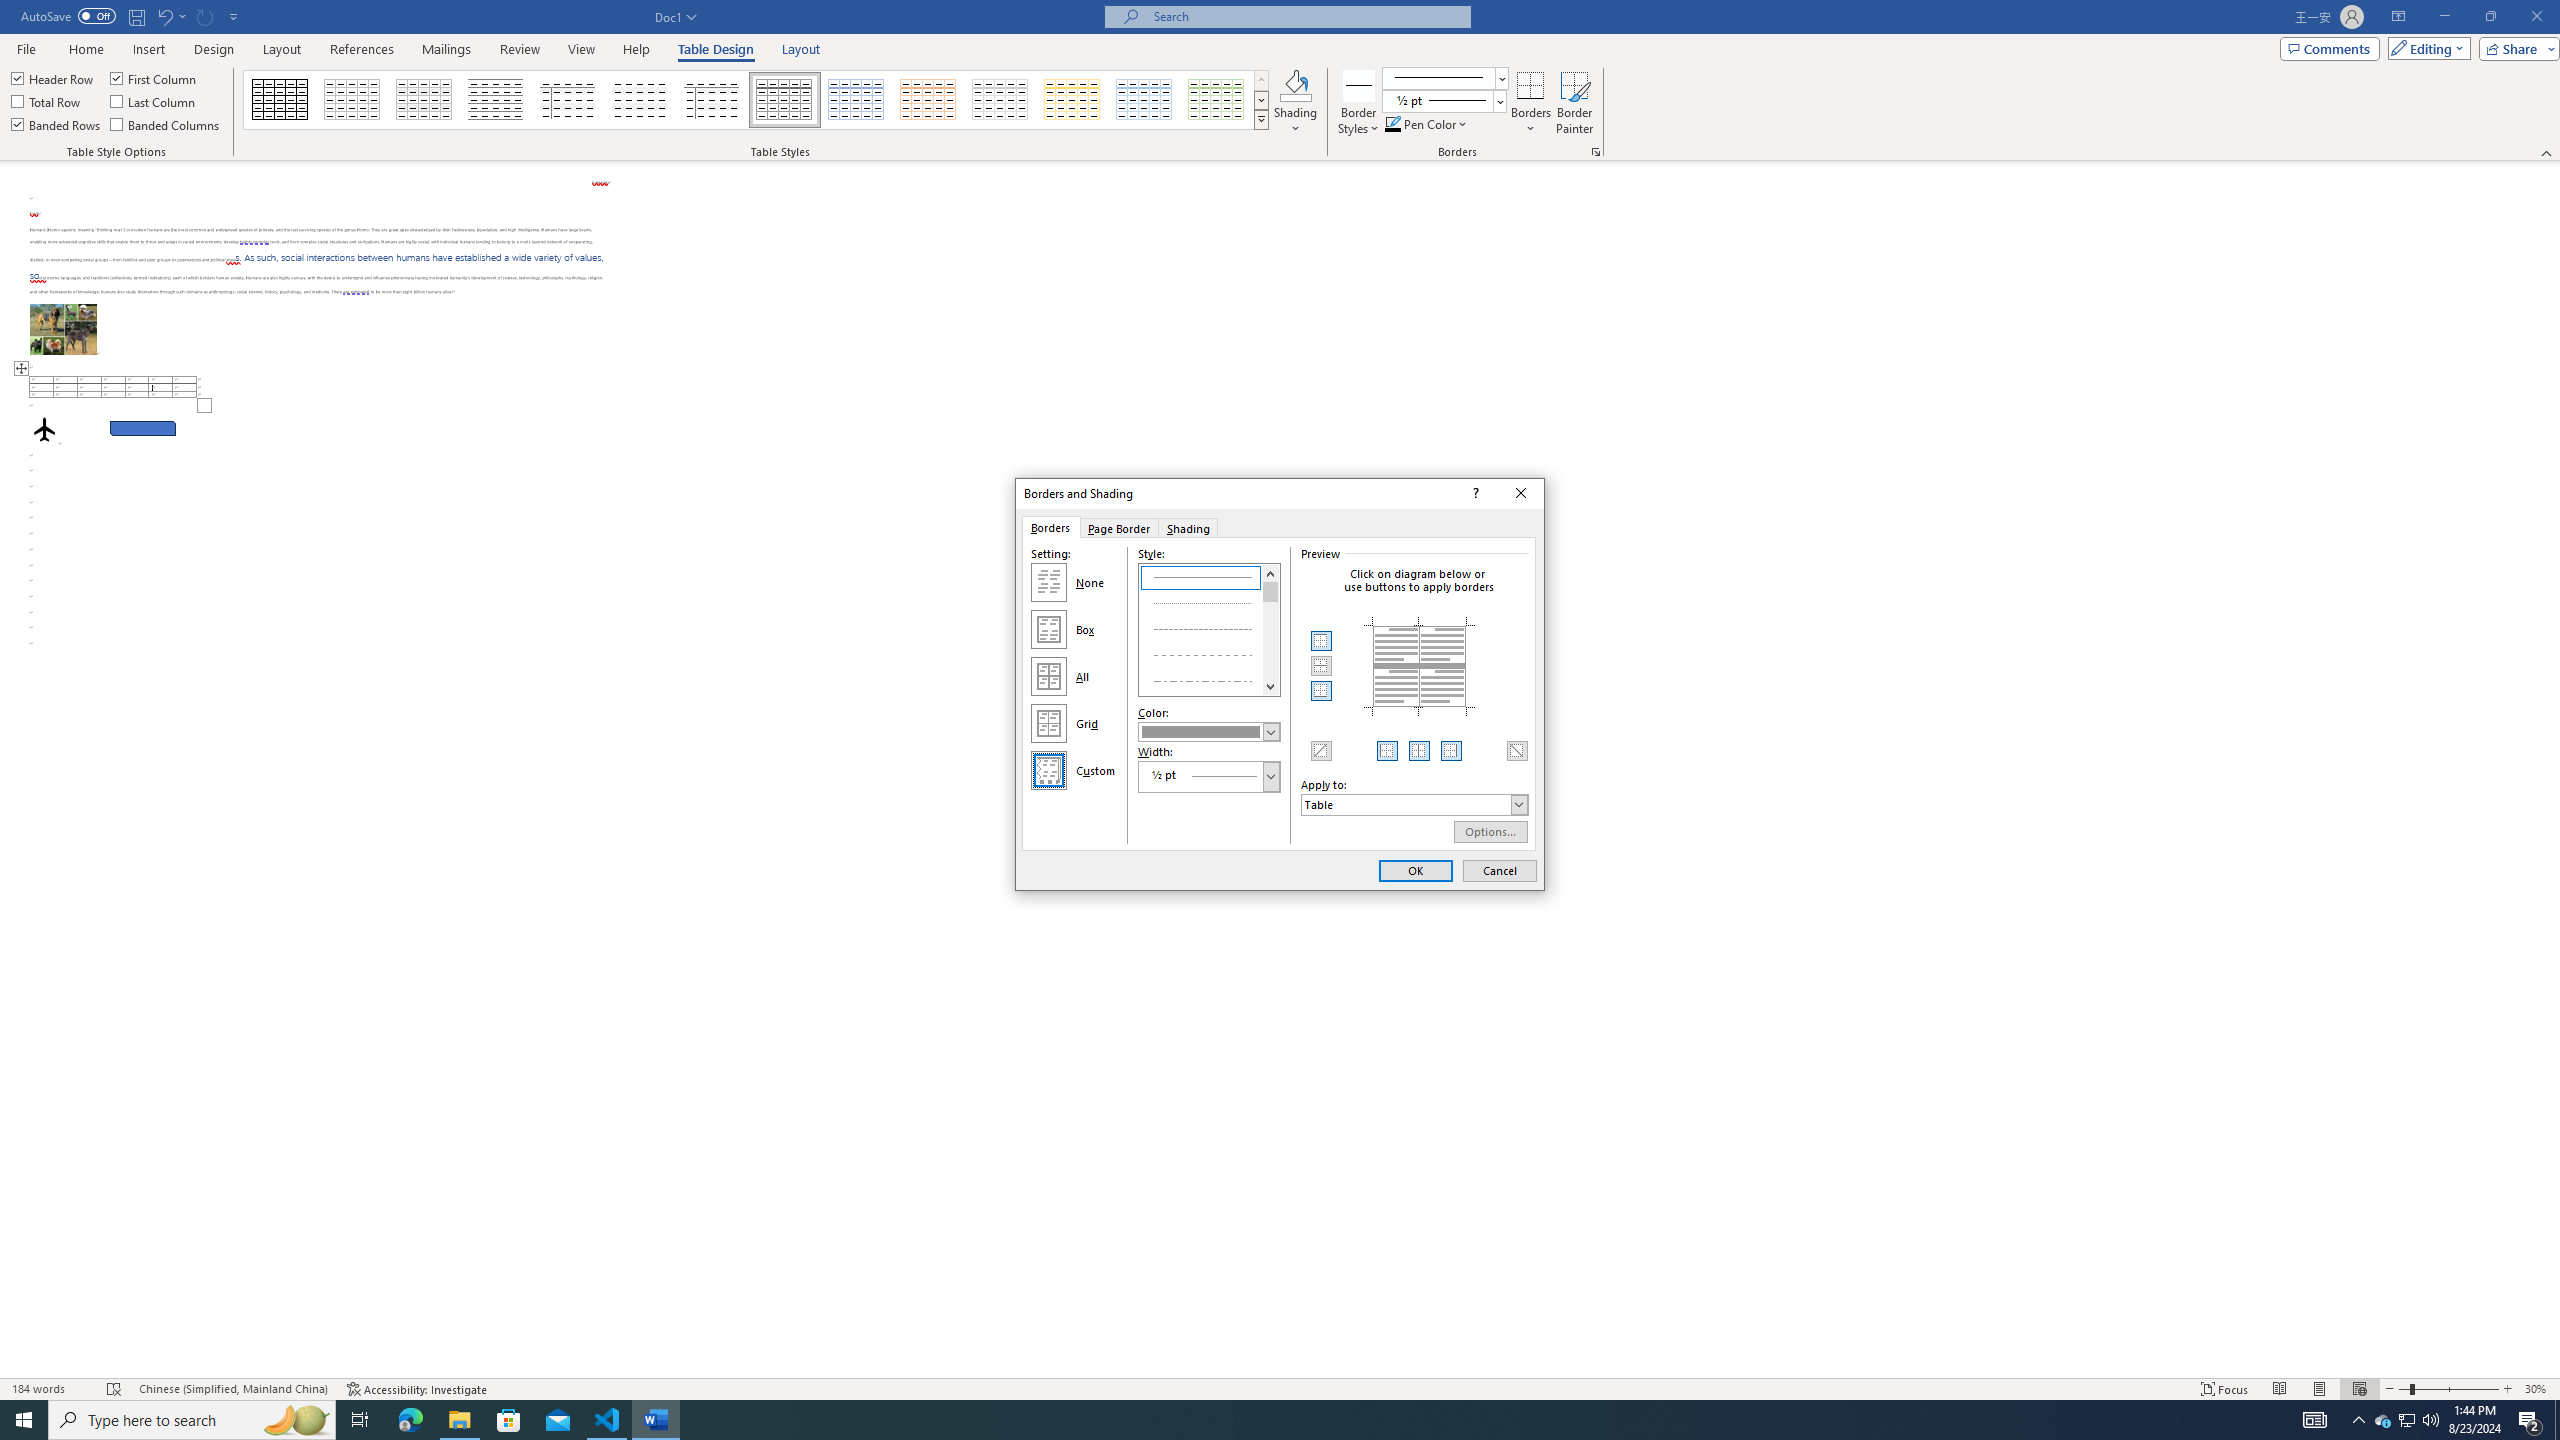  I want to click on Table Styles, so click(1262, 119).